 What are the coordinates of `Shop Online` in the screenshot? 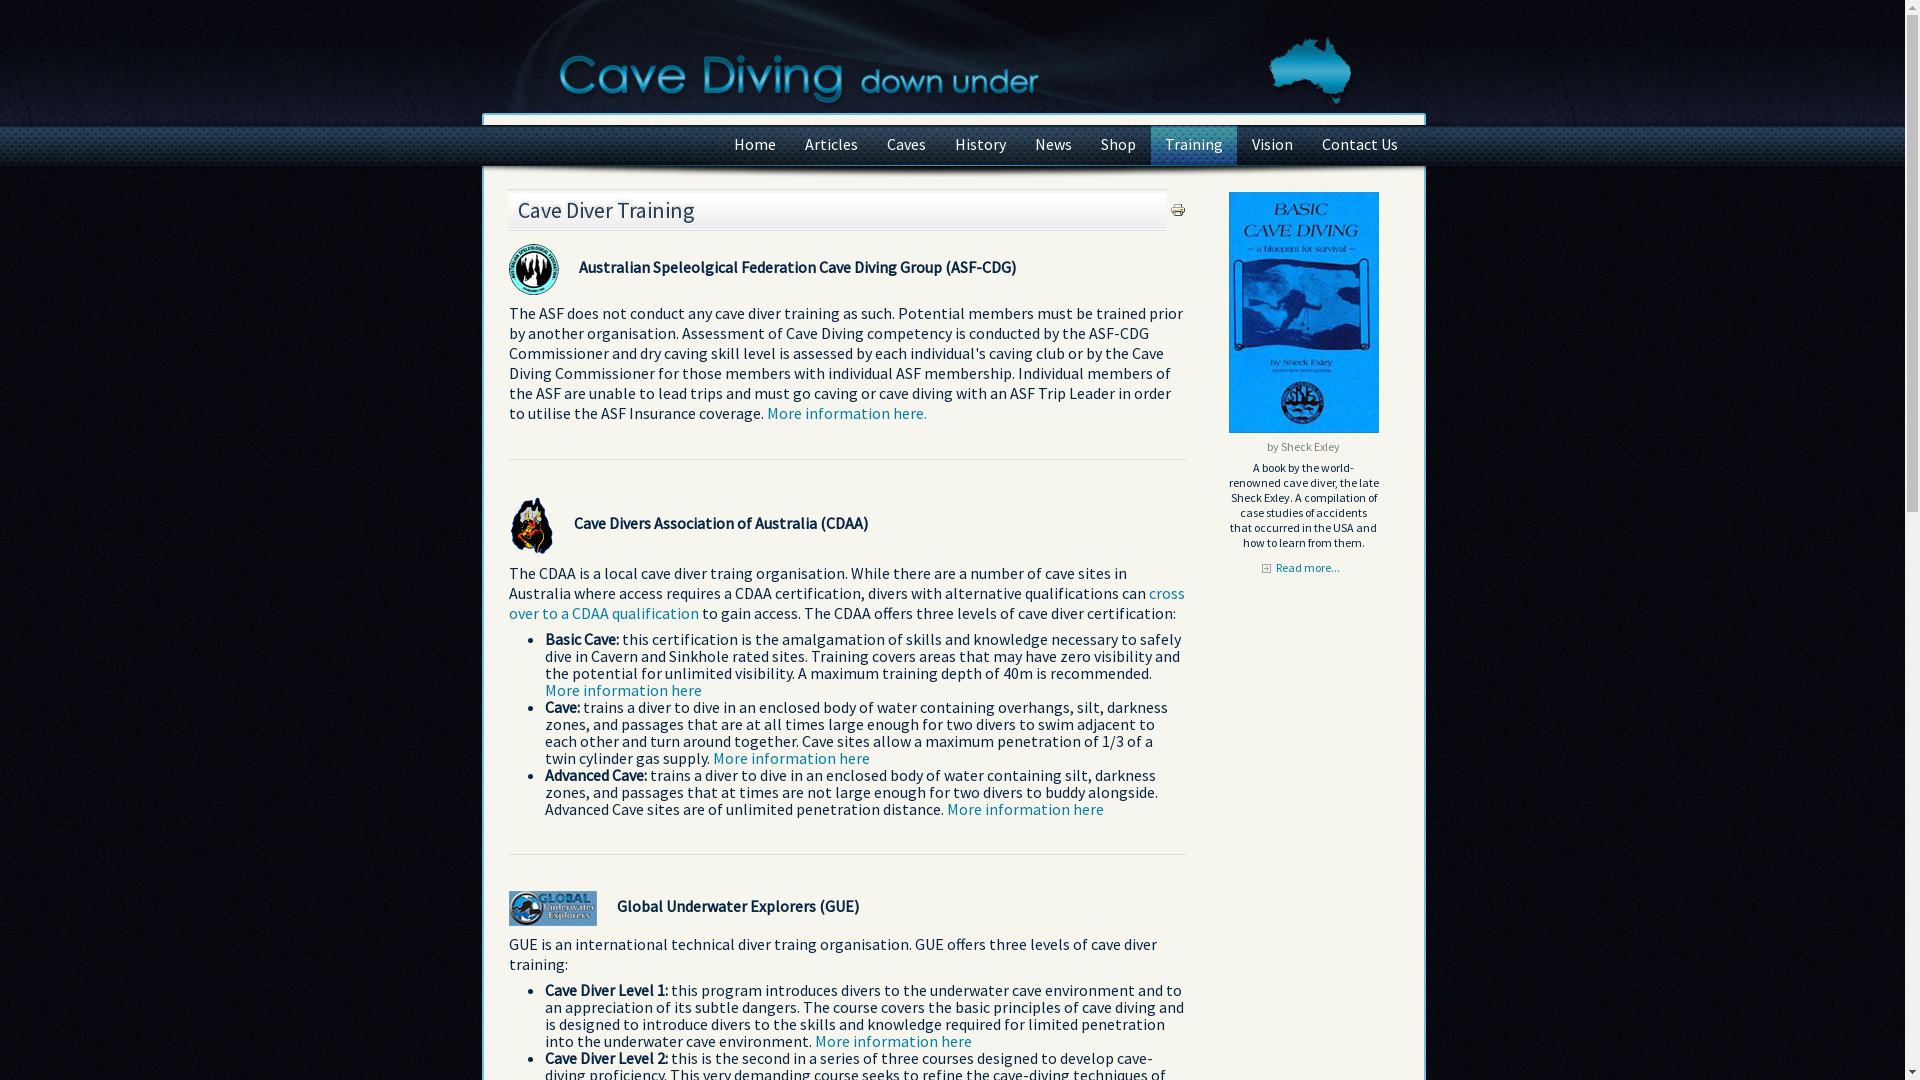 It's located at (1303, 428).